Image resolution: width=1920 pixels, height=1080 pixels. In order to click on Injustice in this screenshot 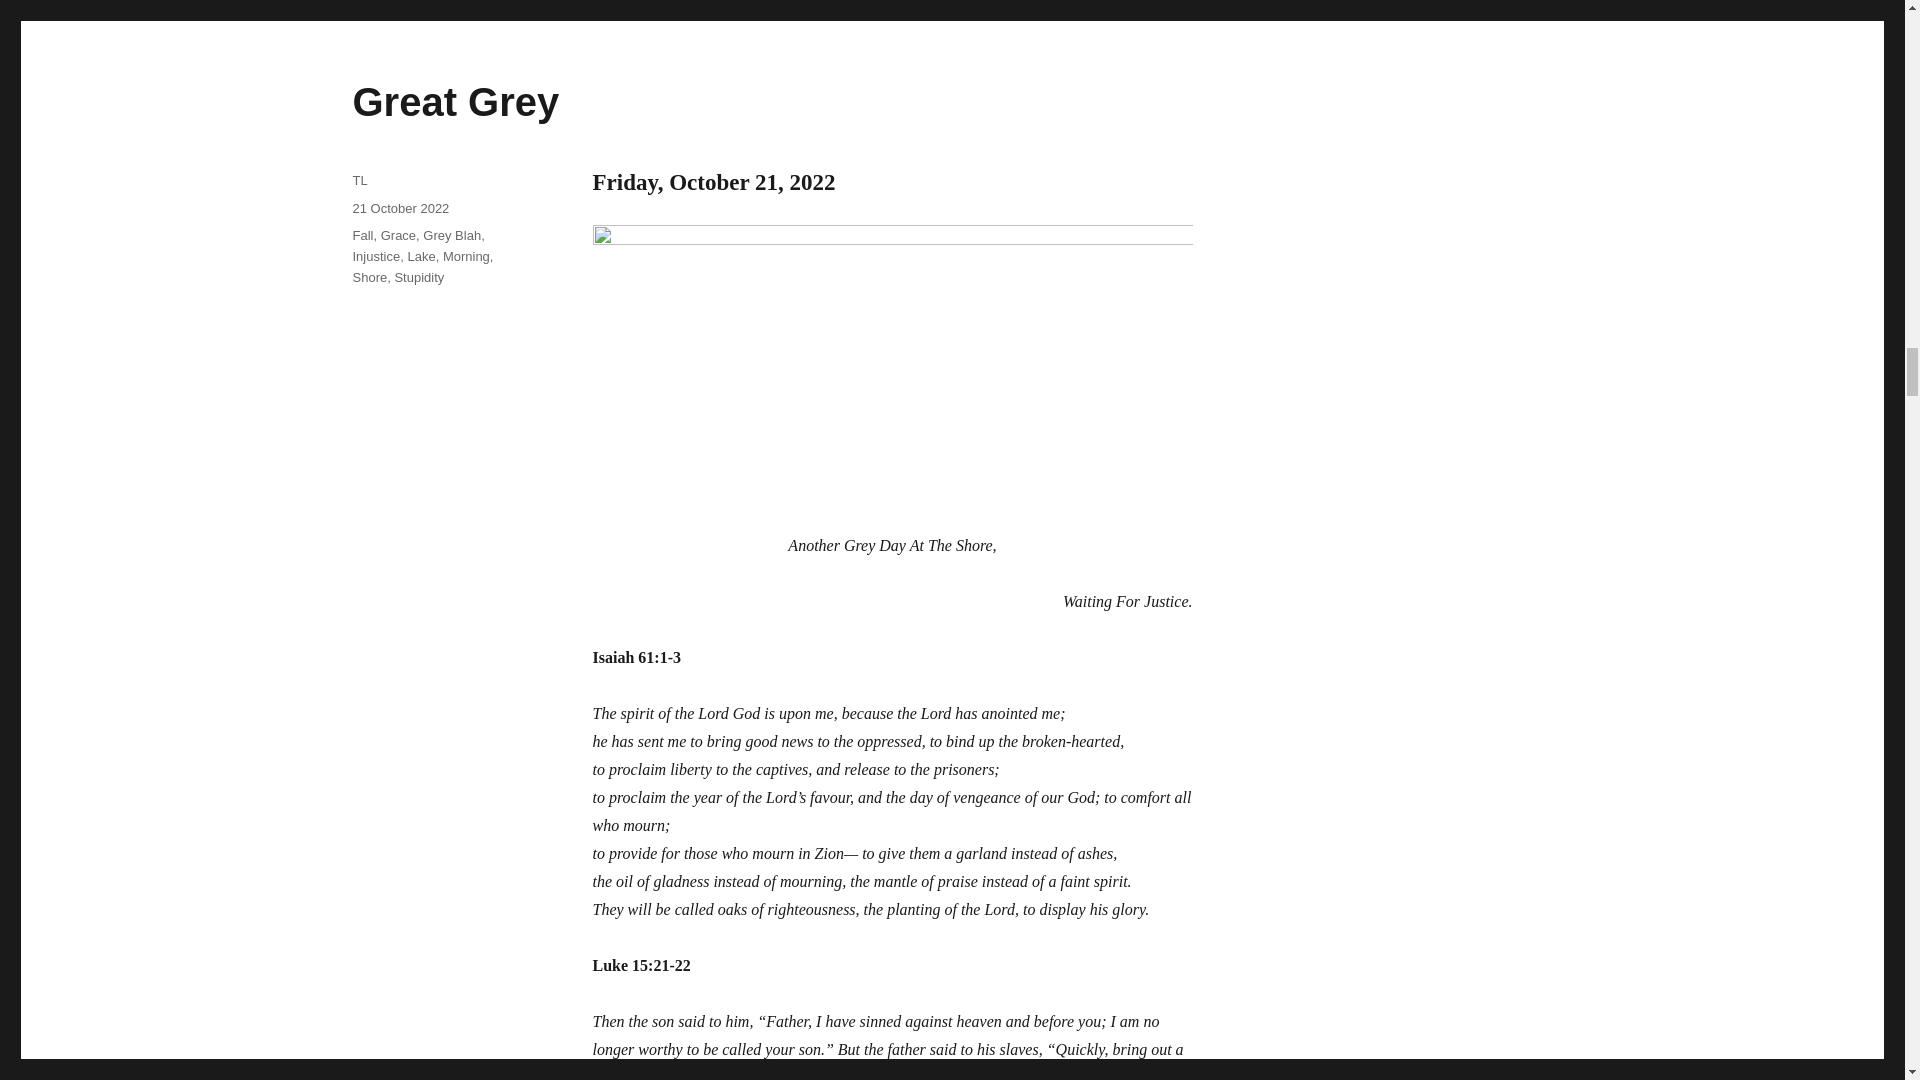, I will do `click(375, 256)`.